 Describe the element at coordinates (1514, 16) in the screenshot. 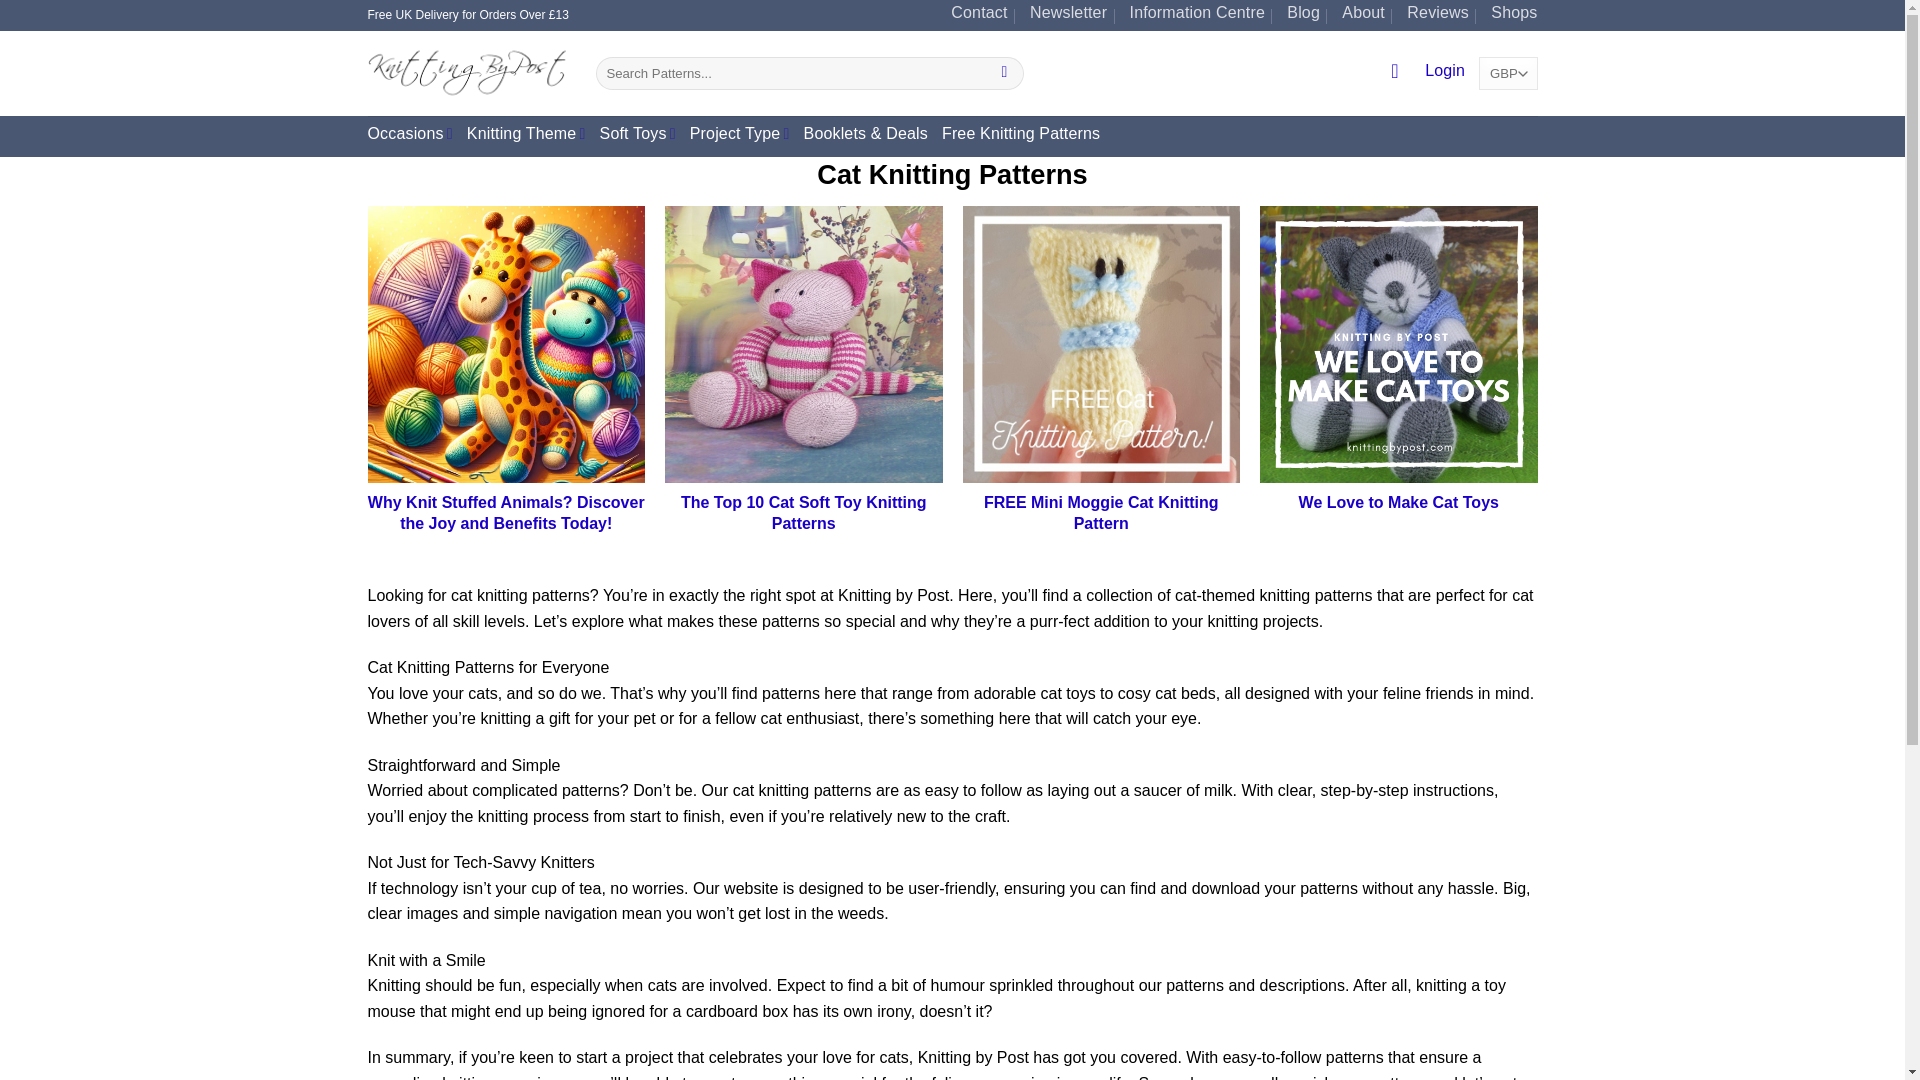

I see `Shops` at that location.